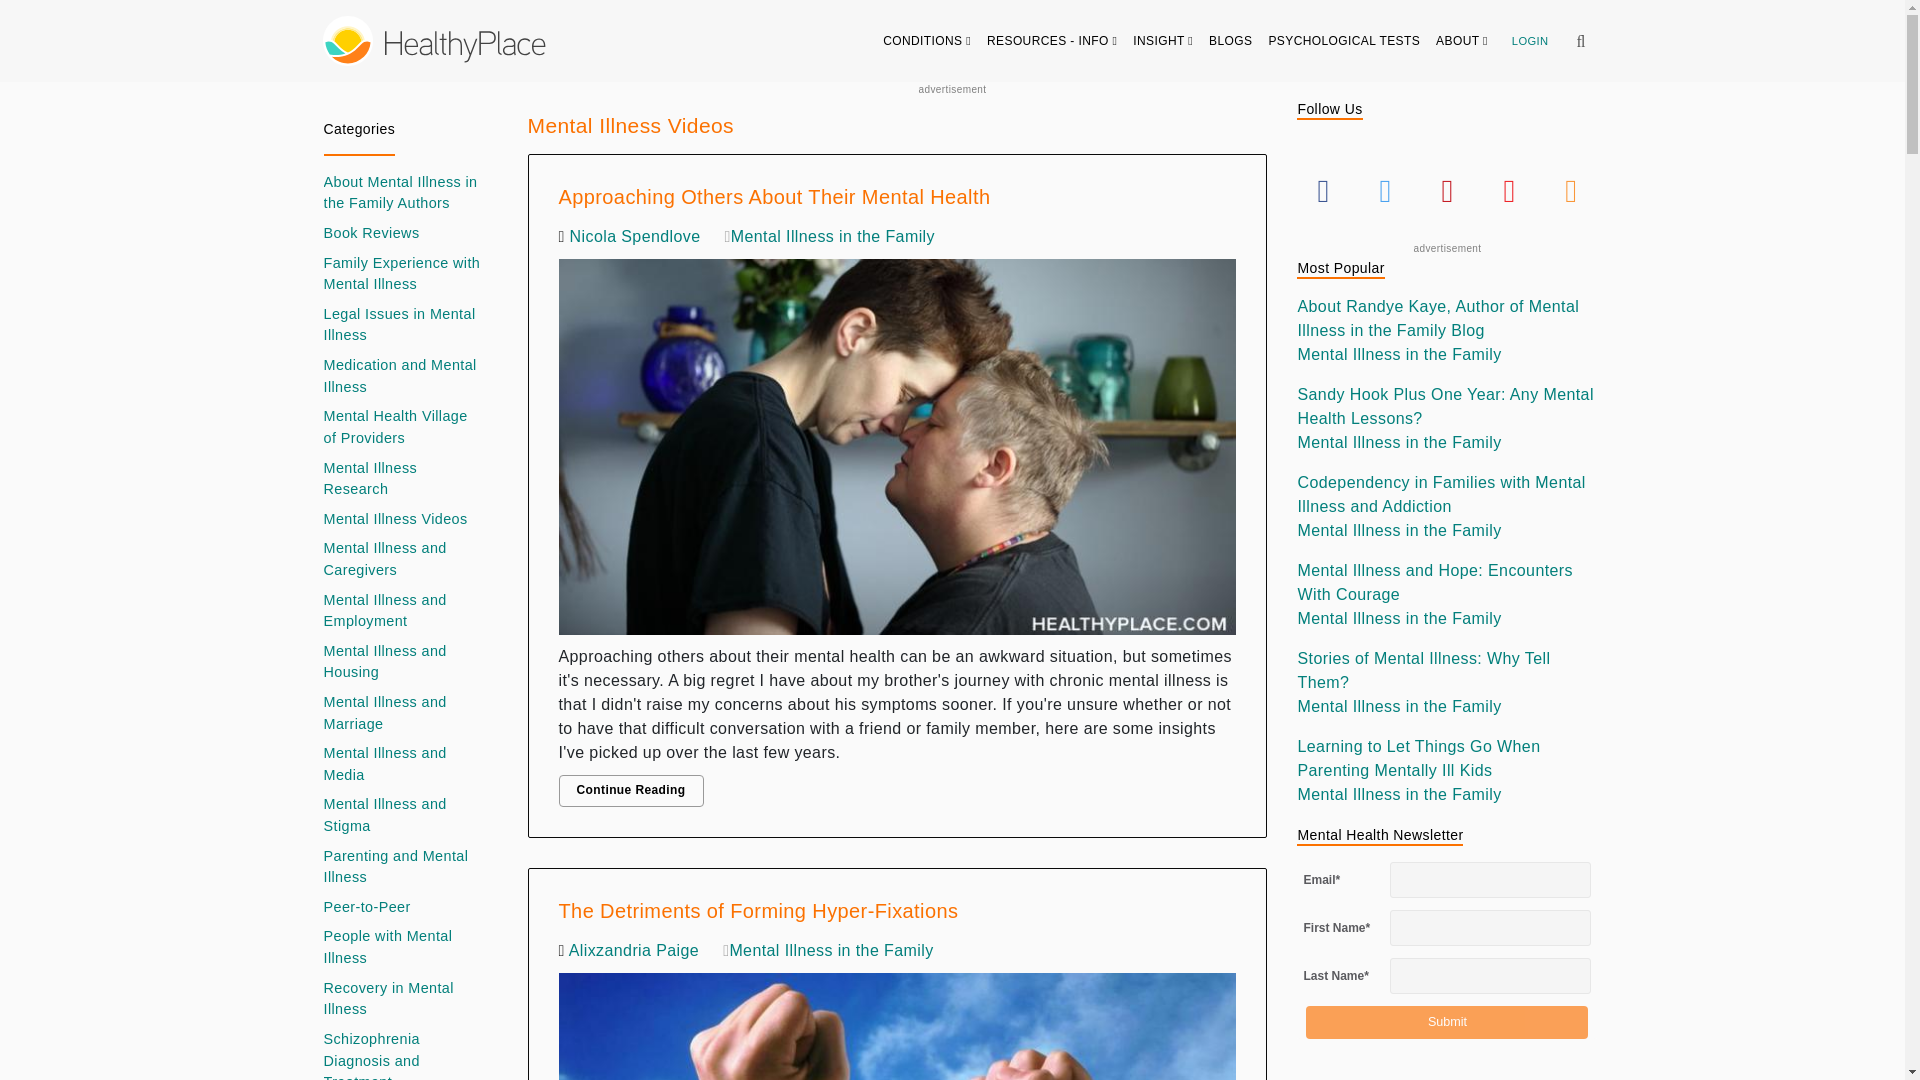  What do you see at coordinates (1446, 1022) in the screenshot?
I see `Submit` at bounding box center [1446, 1022].